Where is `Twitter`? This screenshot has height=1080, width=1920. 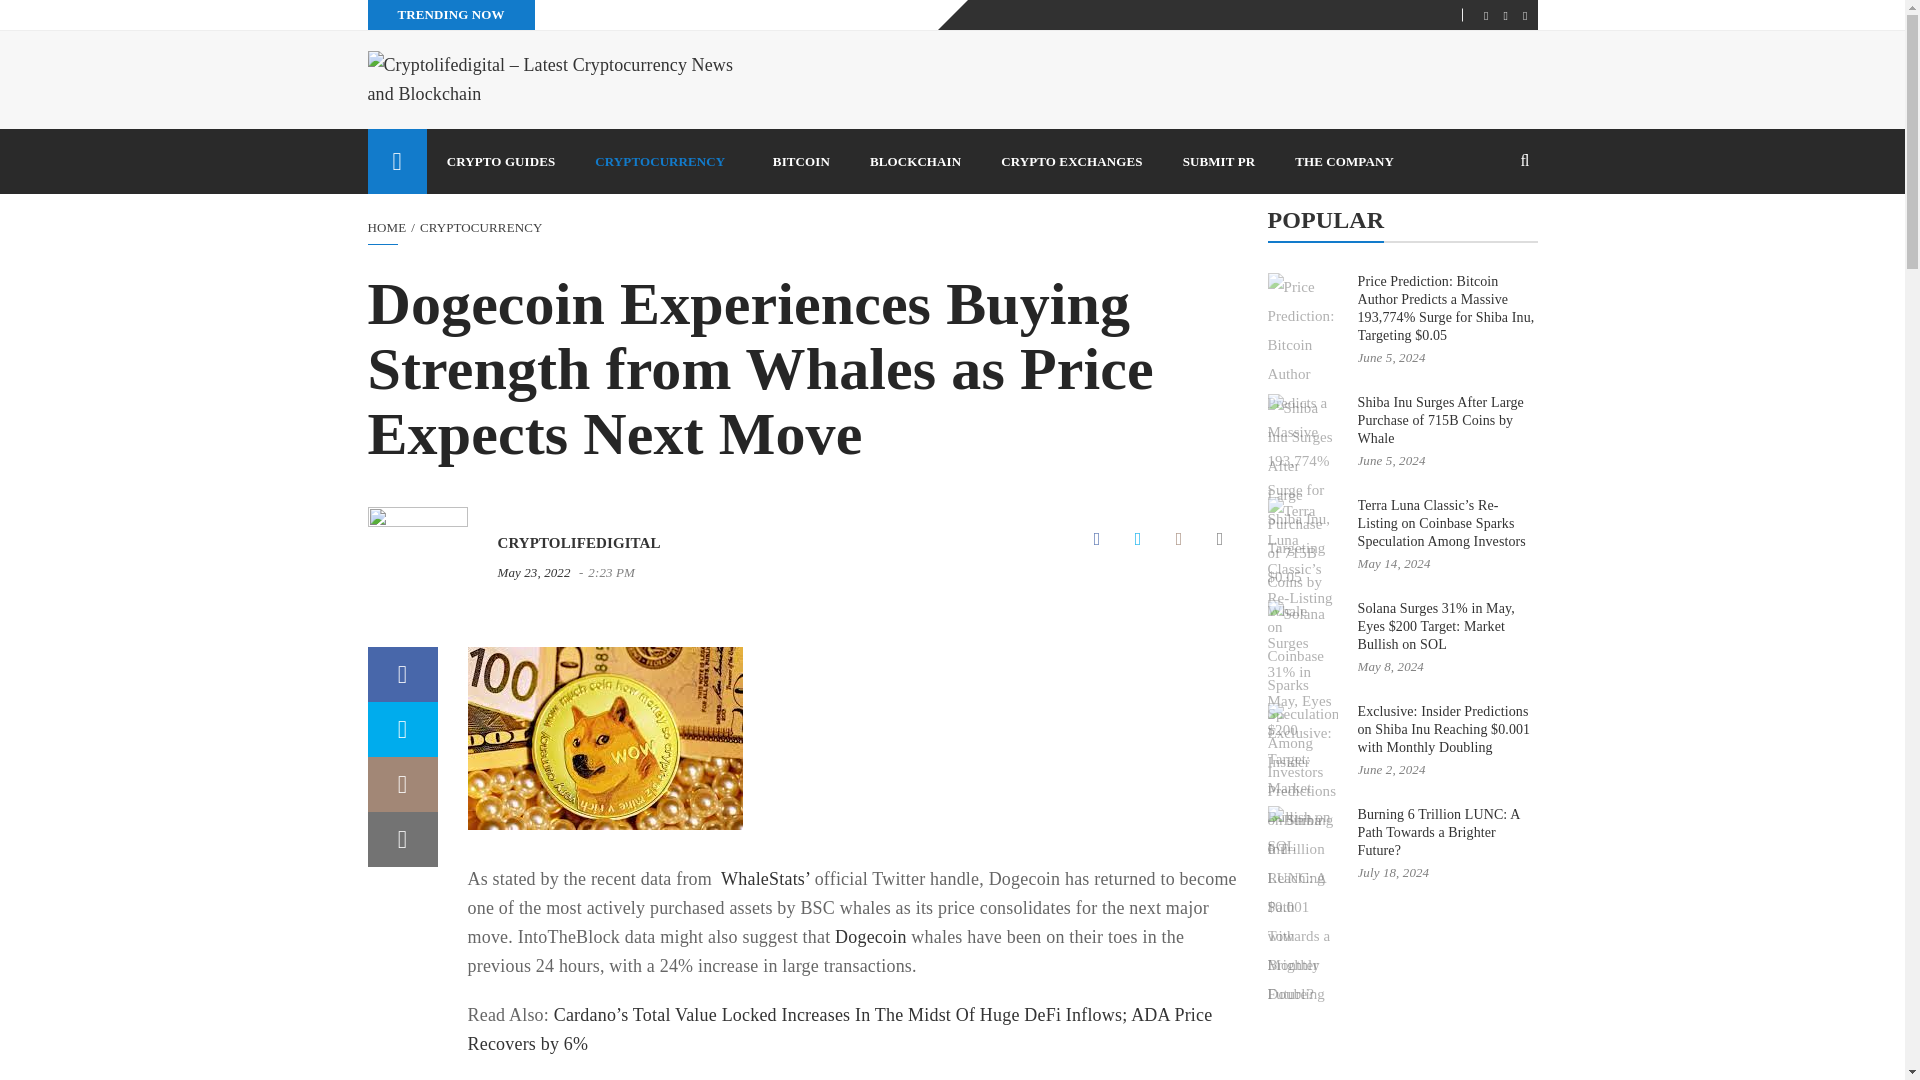 Twitter is located at coordinates (1137, 539).